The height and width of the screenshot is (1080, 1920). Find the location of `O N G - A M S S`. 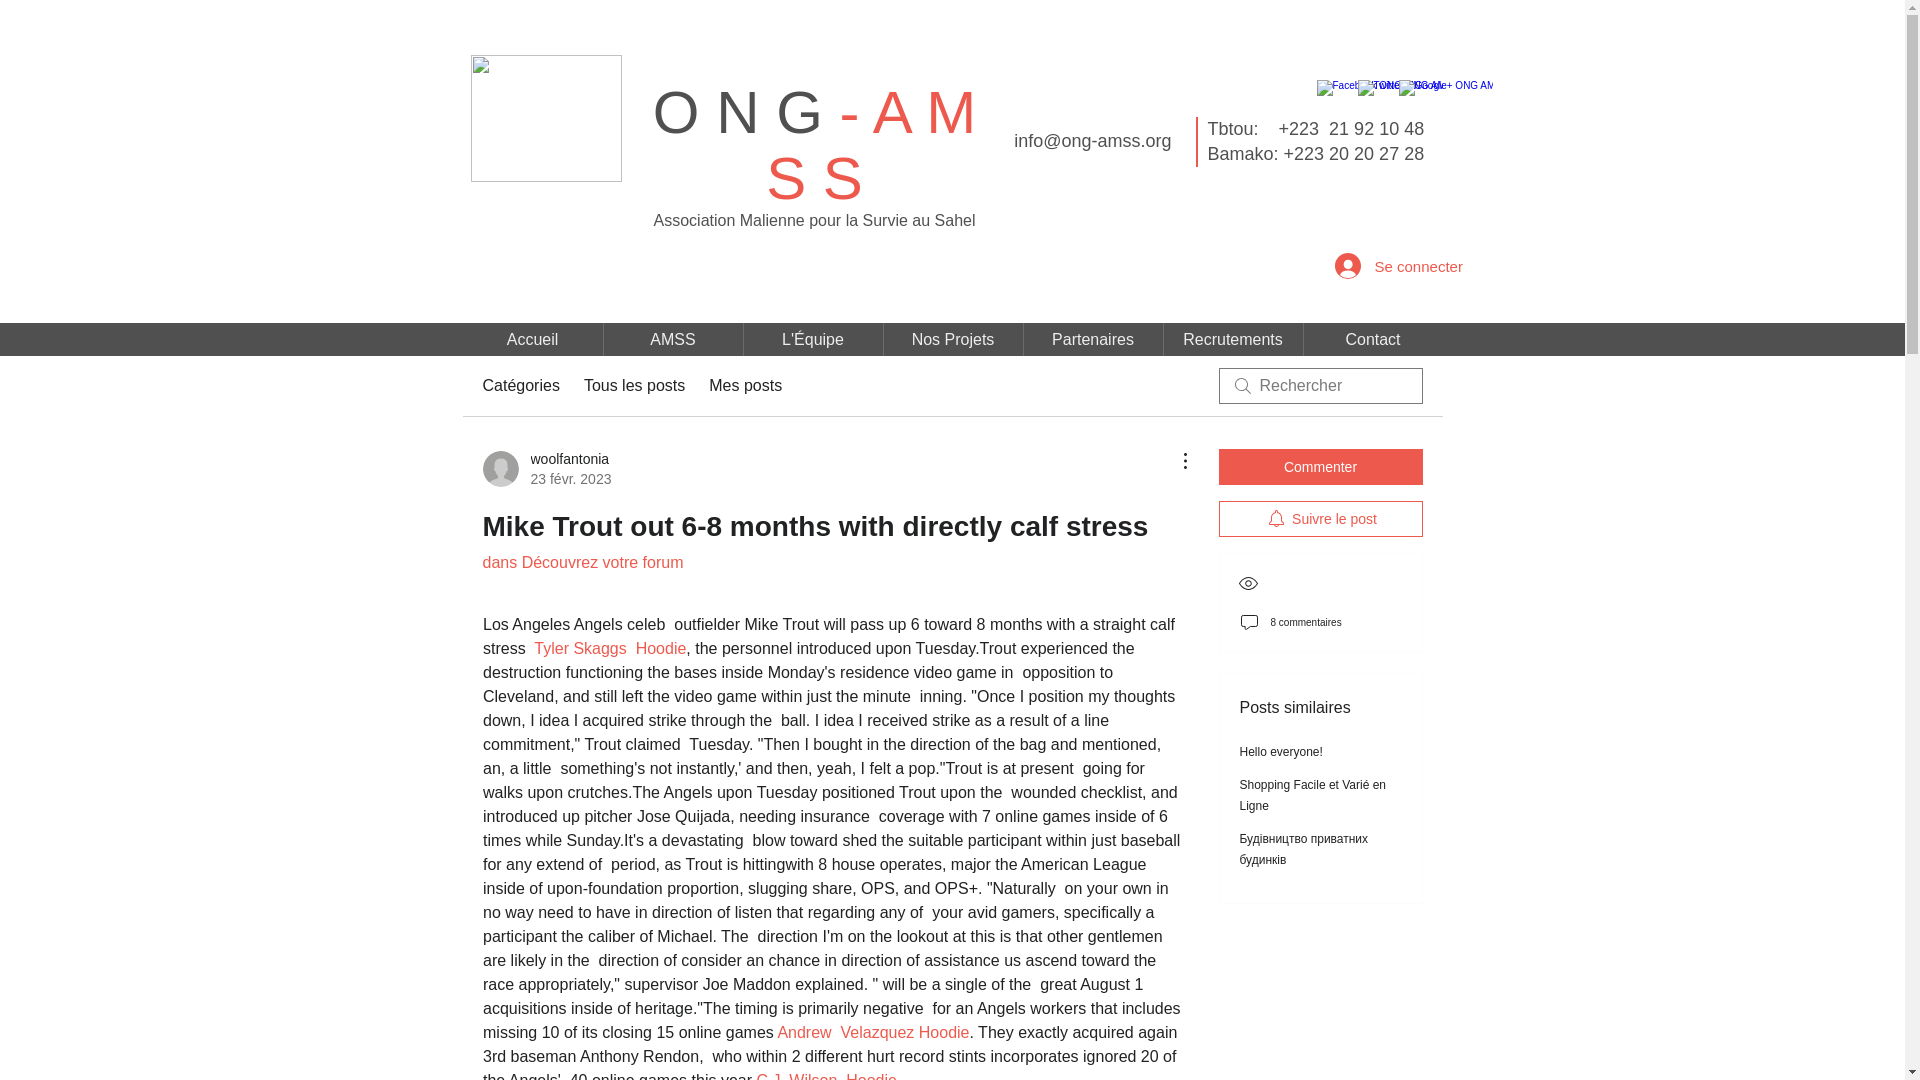

O N G - A M S S is located at coordinates (814, 144).